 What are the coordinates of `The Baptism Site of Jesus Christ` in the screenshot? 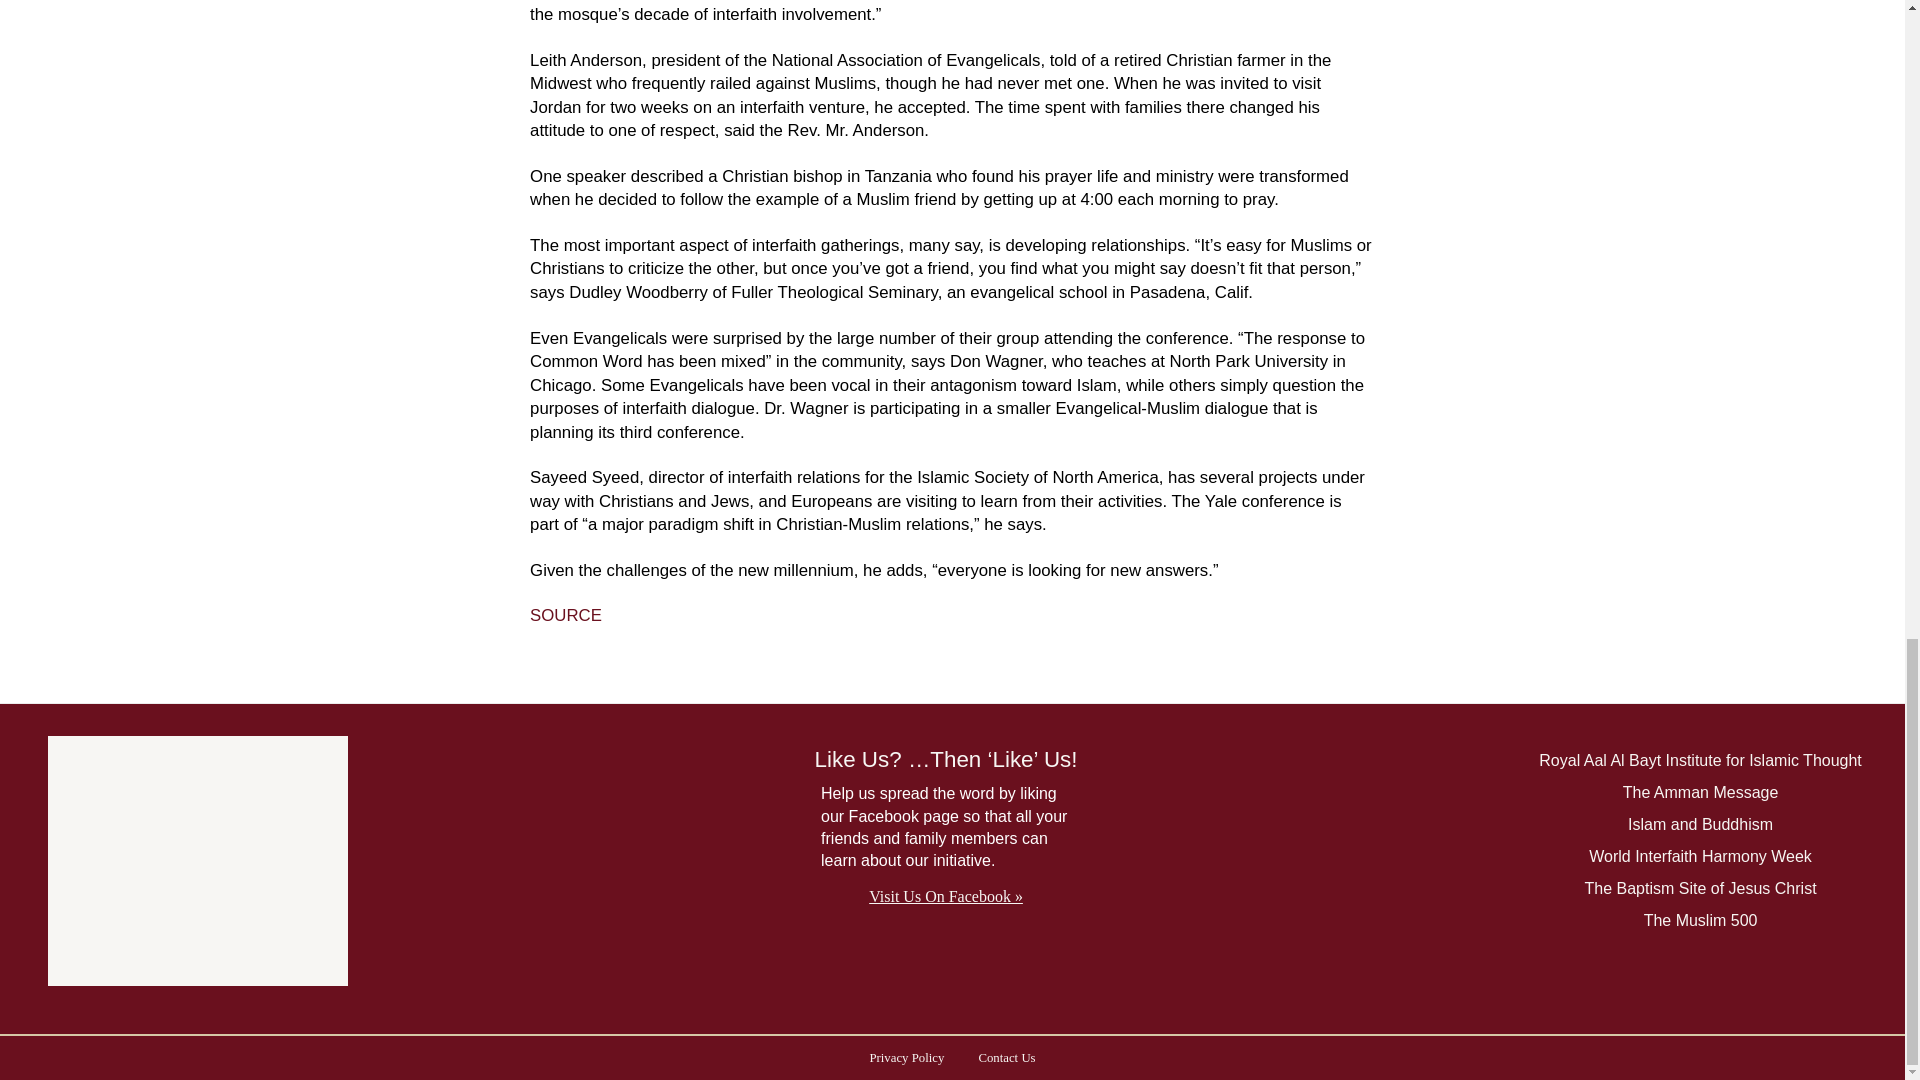 It's located at (1699, 888).